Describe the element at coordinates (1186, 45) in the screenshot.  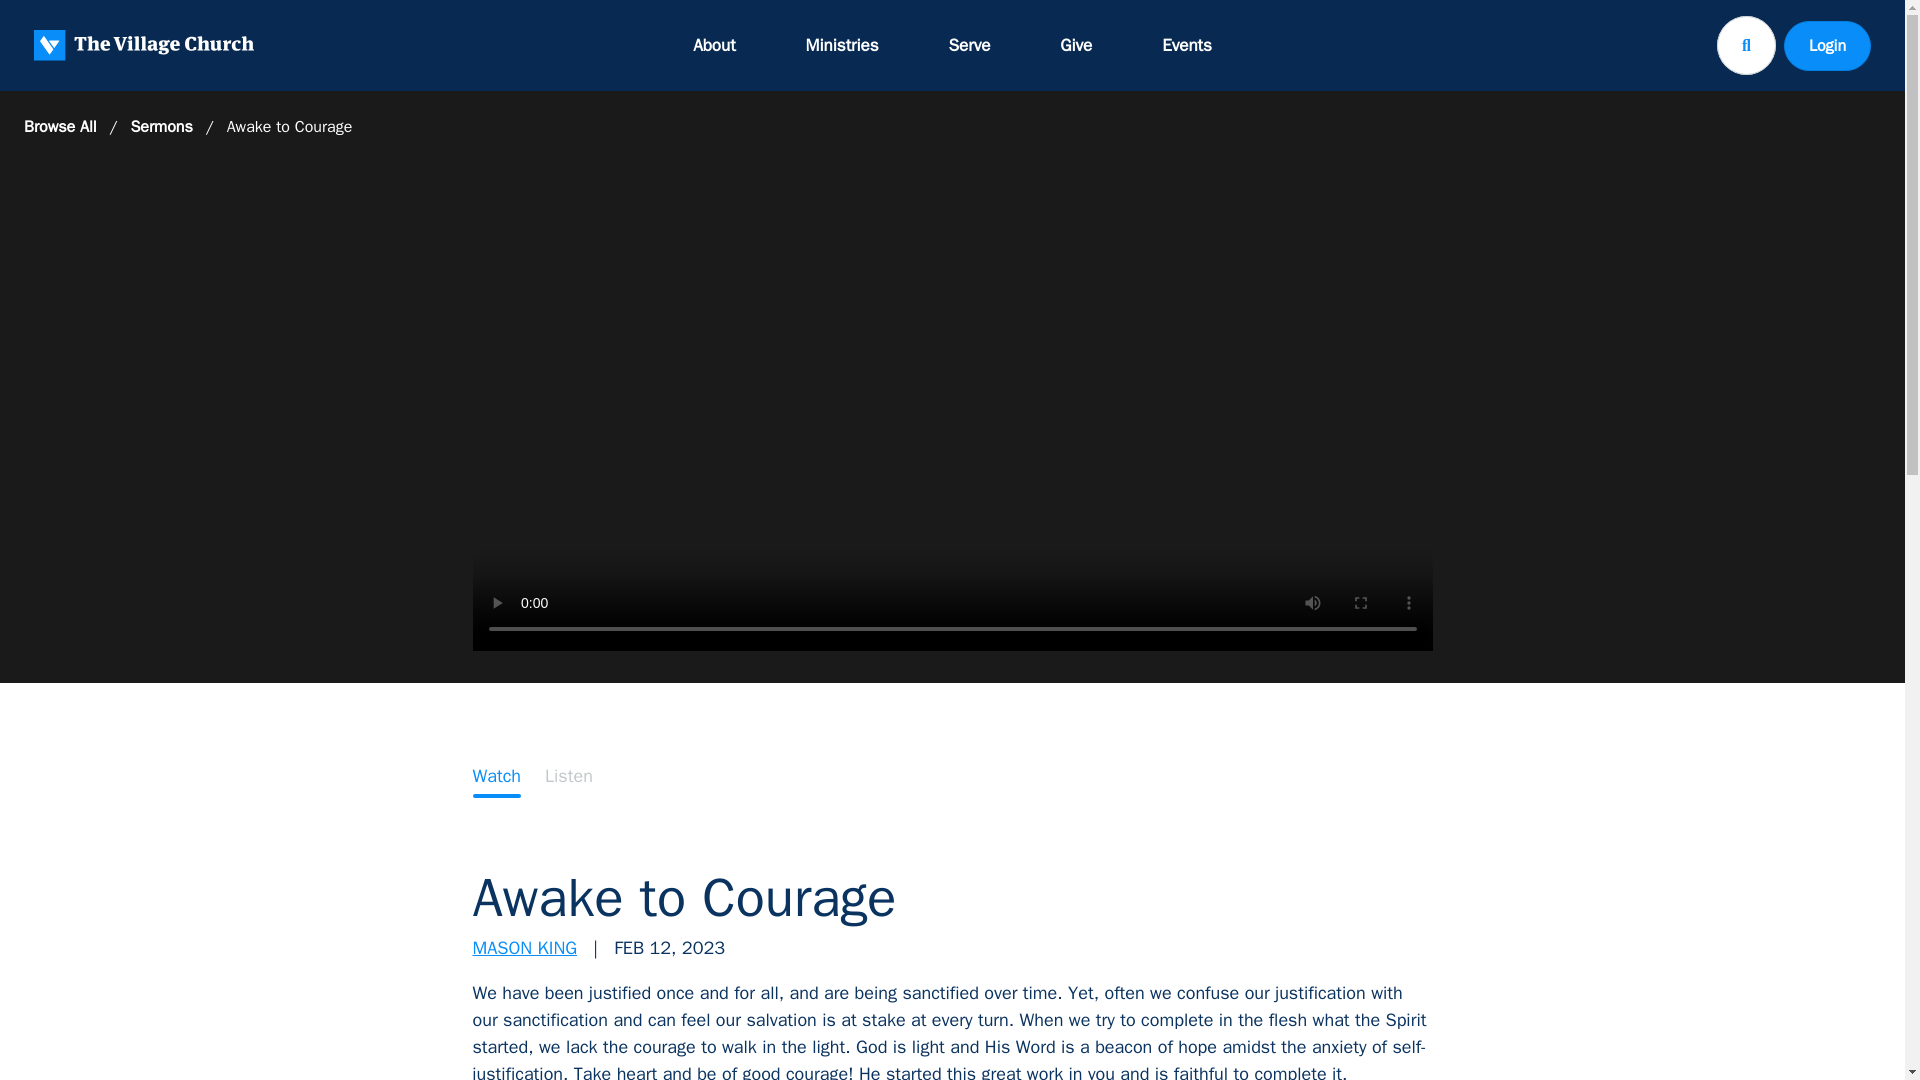
I see `Events` at that location.